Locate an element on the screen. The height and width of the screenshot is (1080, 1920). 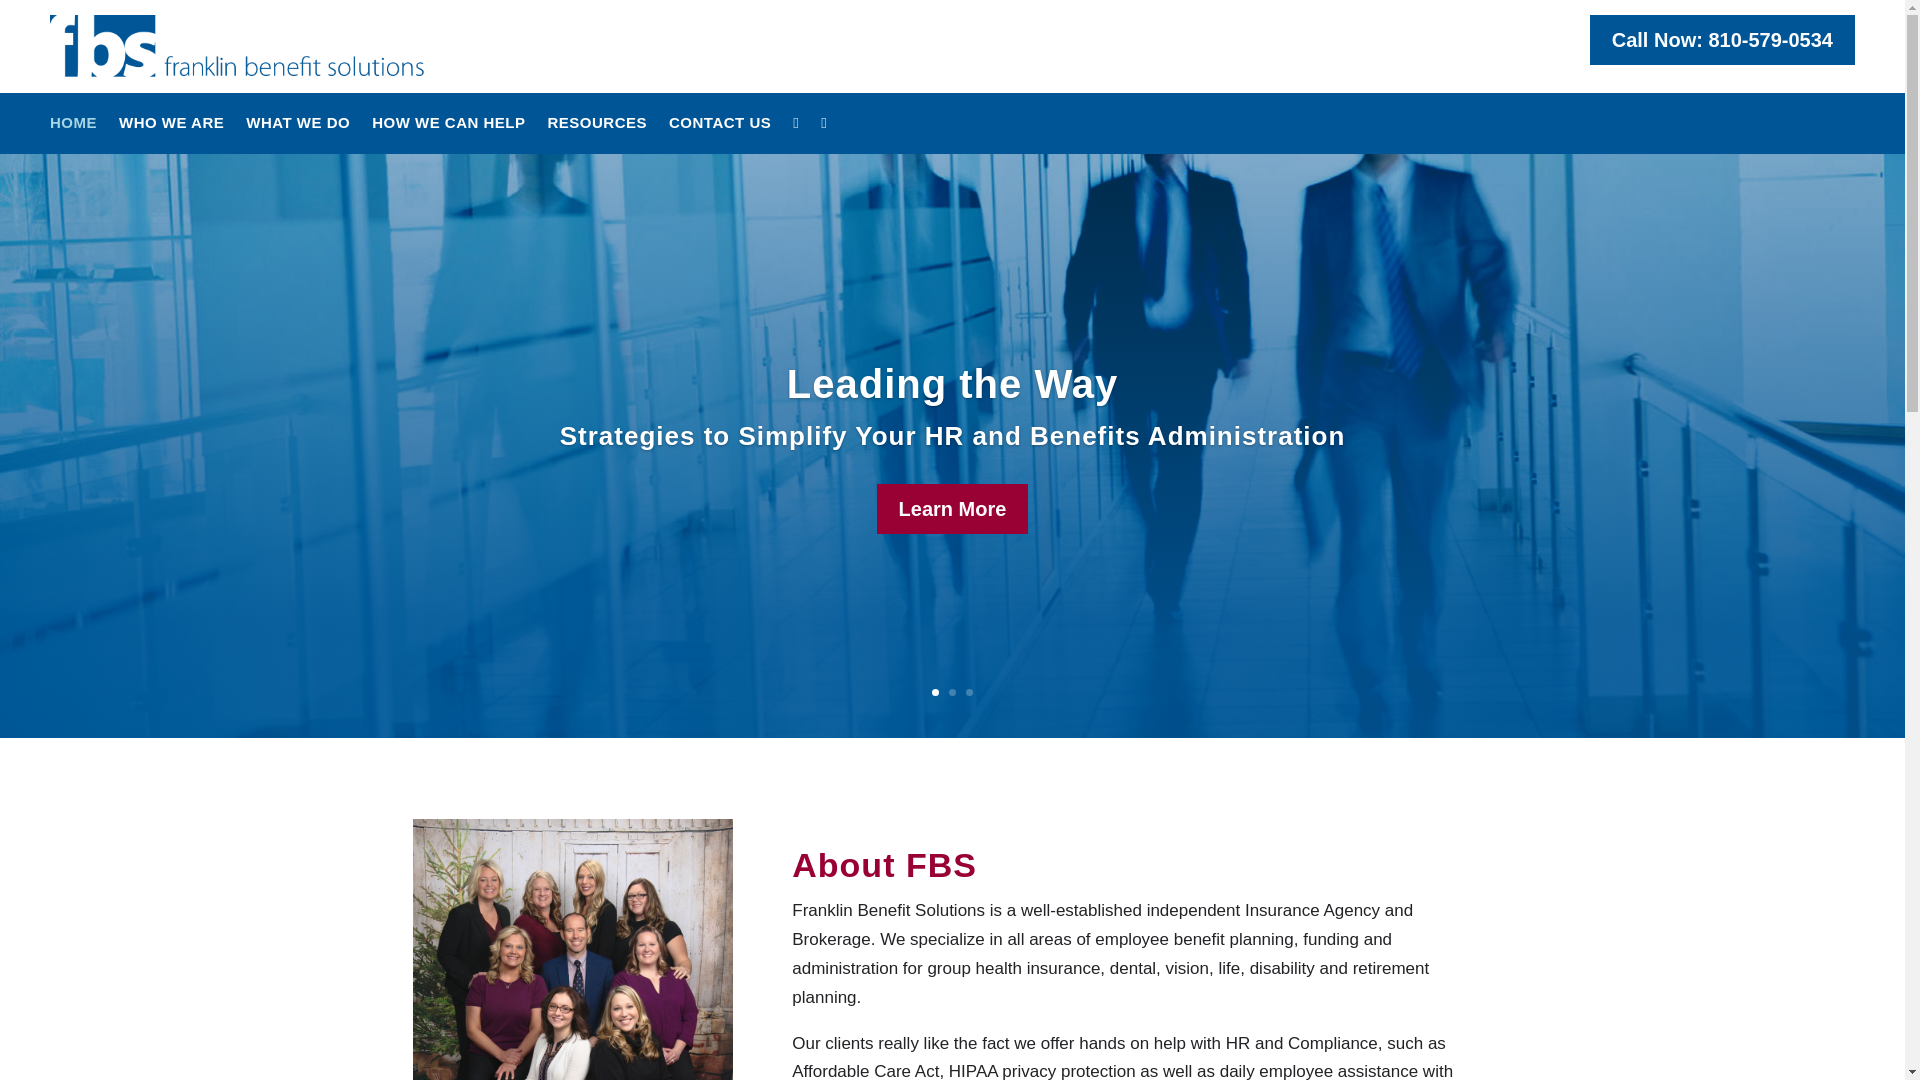
CONTACT US is located at coordinates (720, 127).